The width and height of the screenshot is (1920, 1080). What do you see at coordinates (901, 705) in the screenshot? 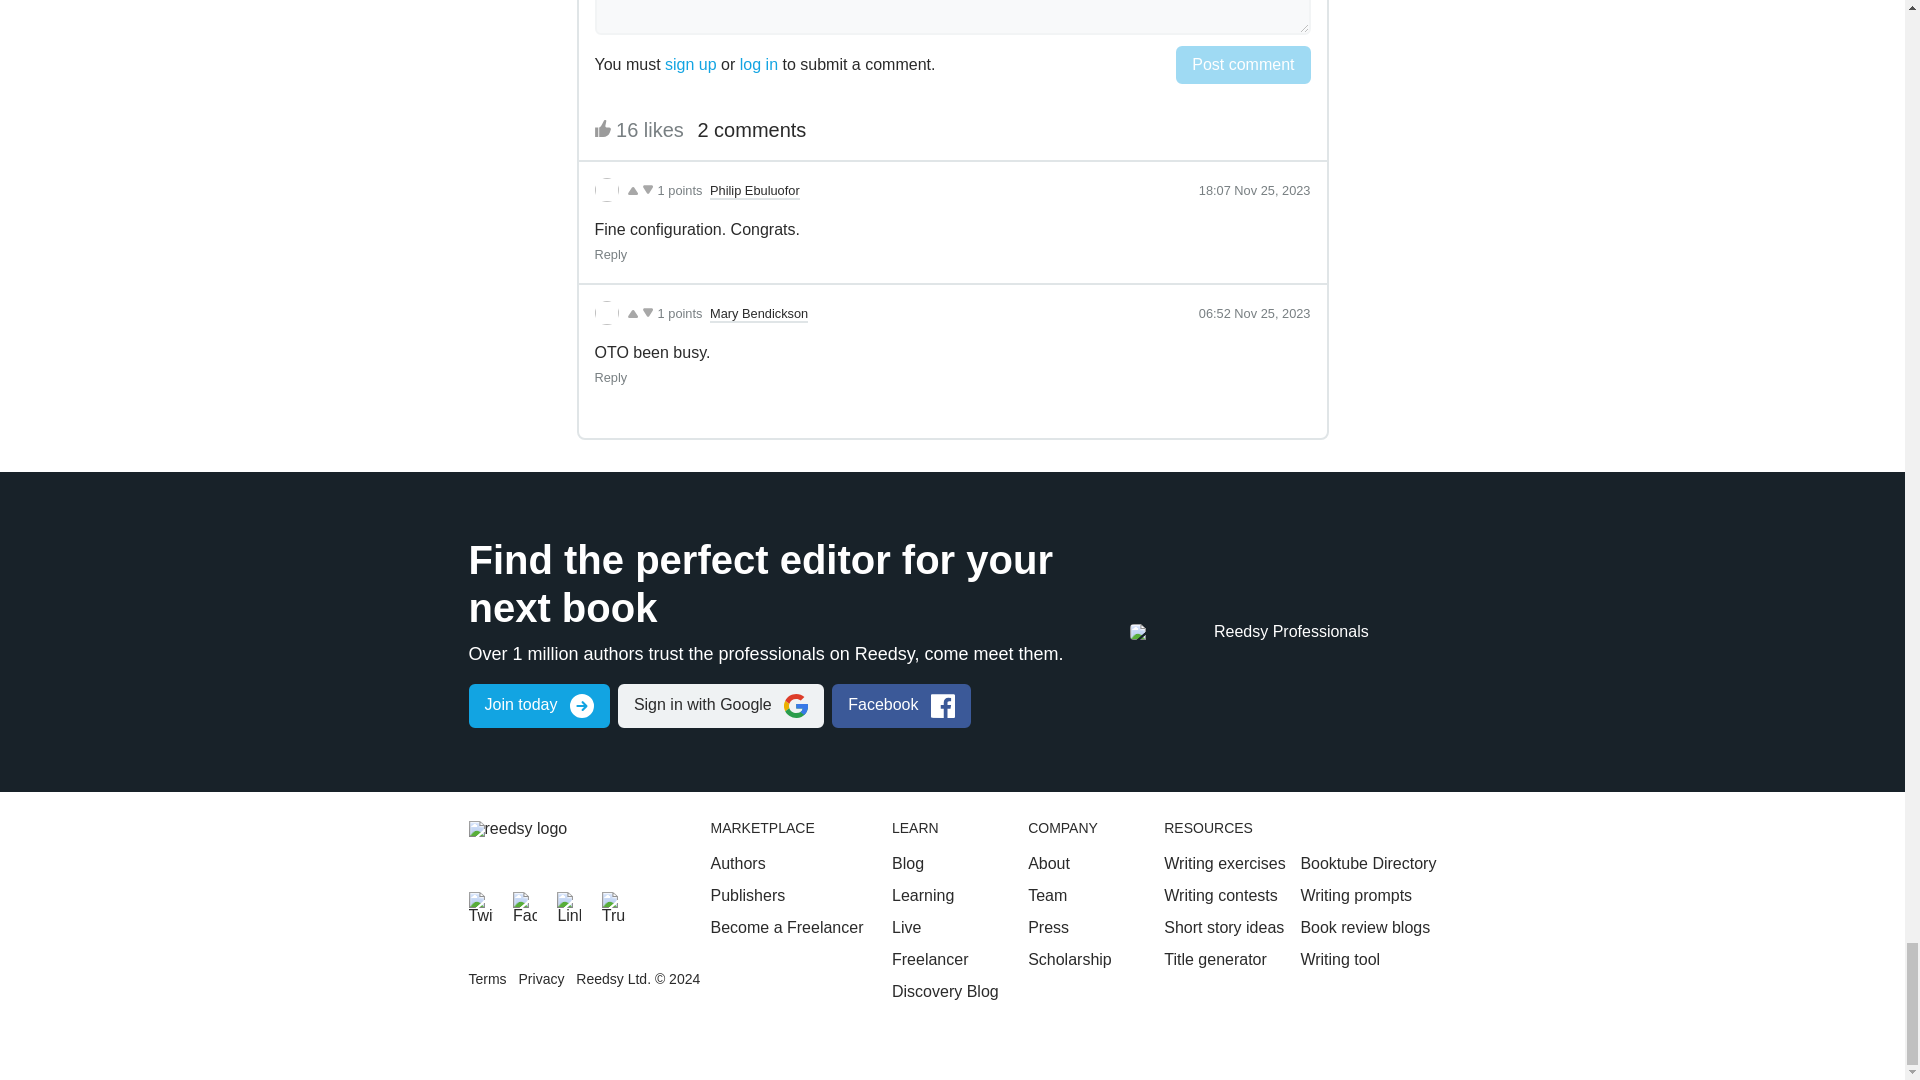
I see `Sign in with Facebook` at bounding box center [901, 705].